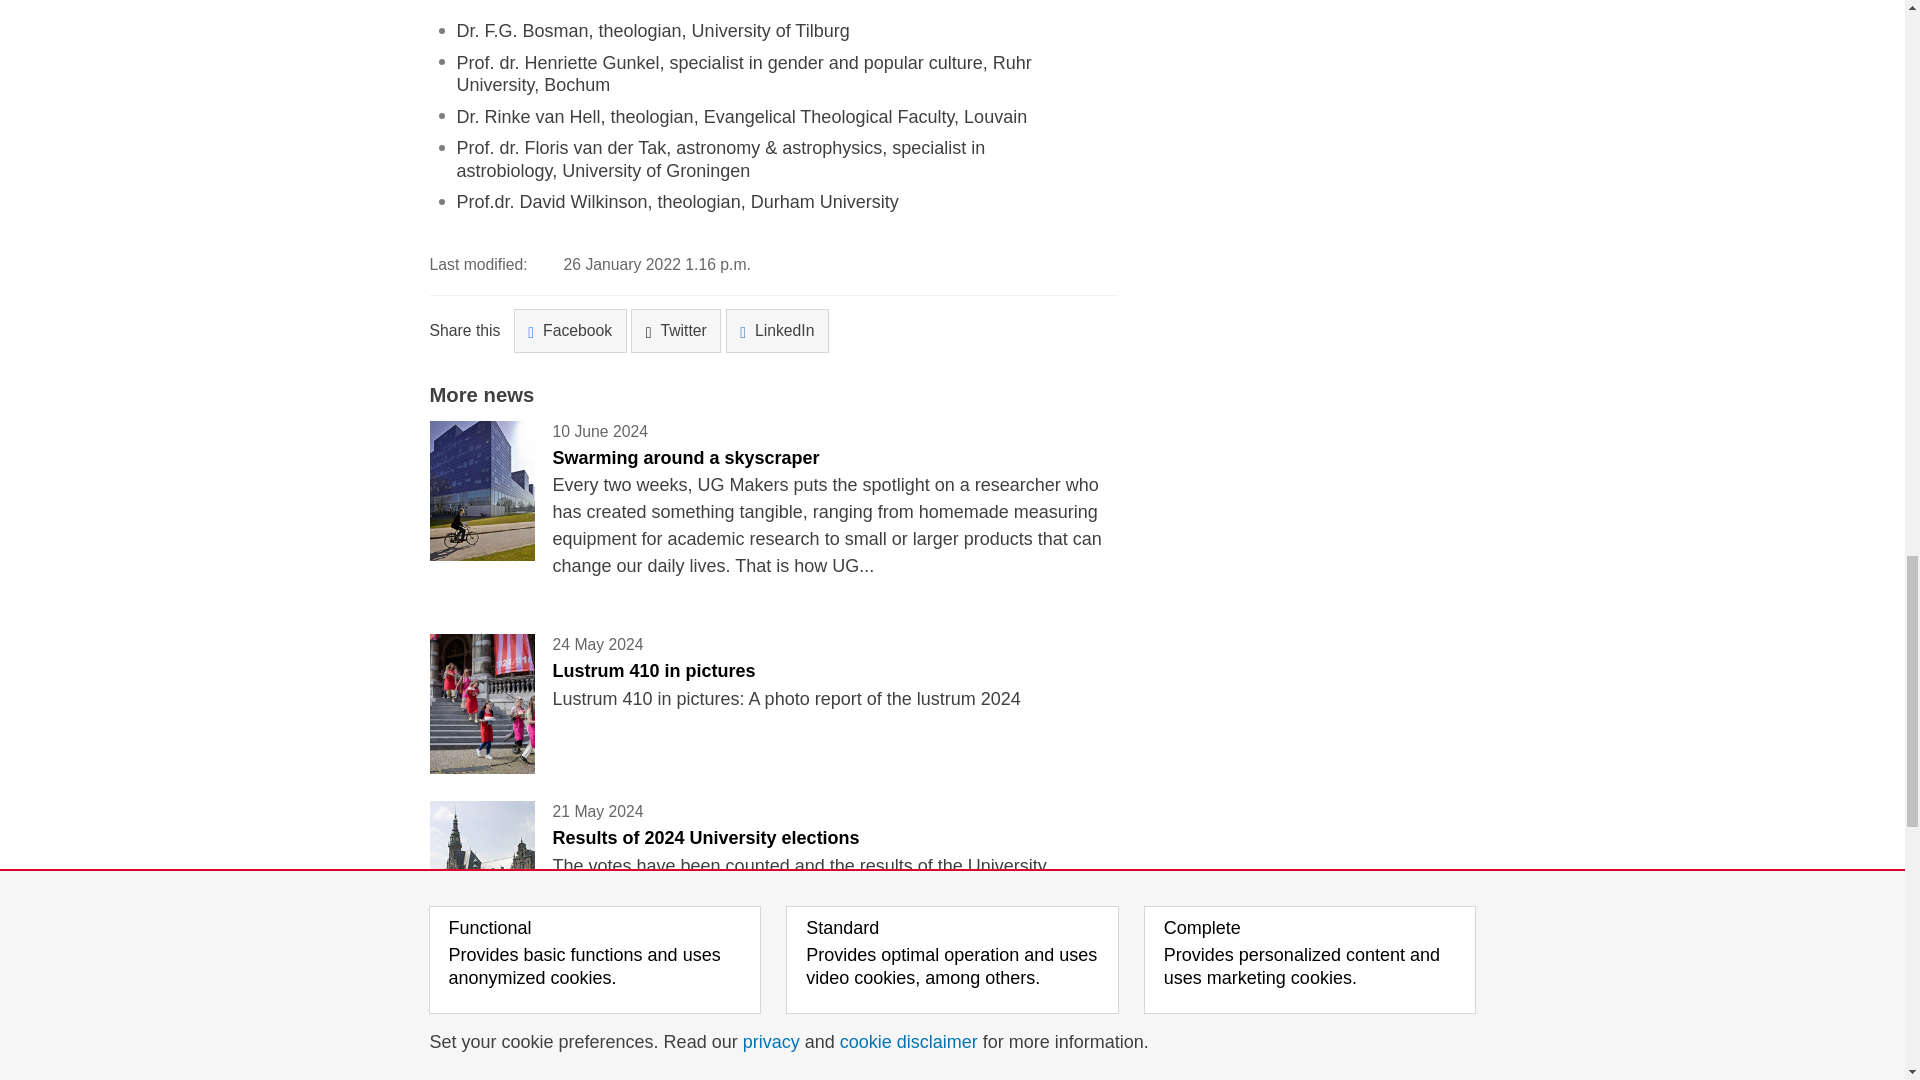  Describe the element at coordinates (1025, 1074) in the screenshot. I see `rss` at that location.